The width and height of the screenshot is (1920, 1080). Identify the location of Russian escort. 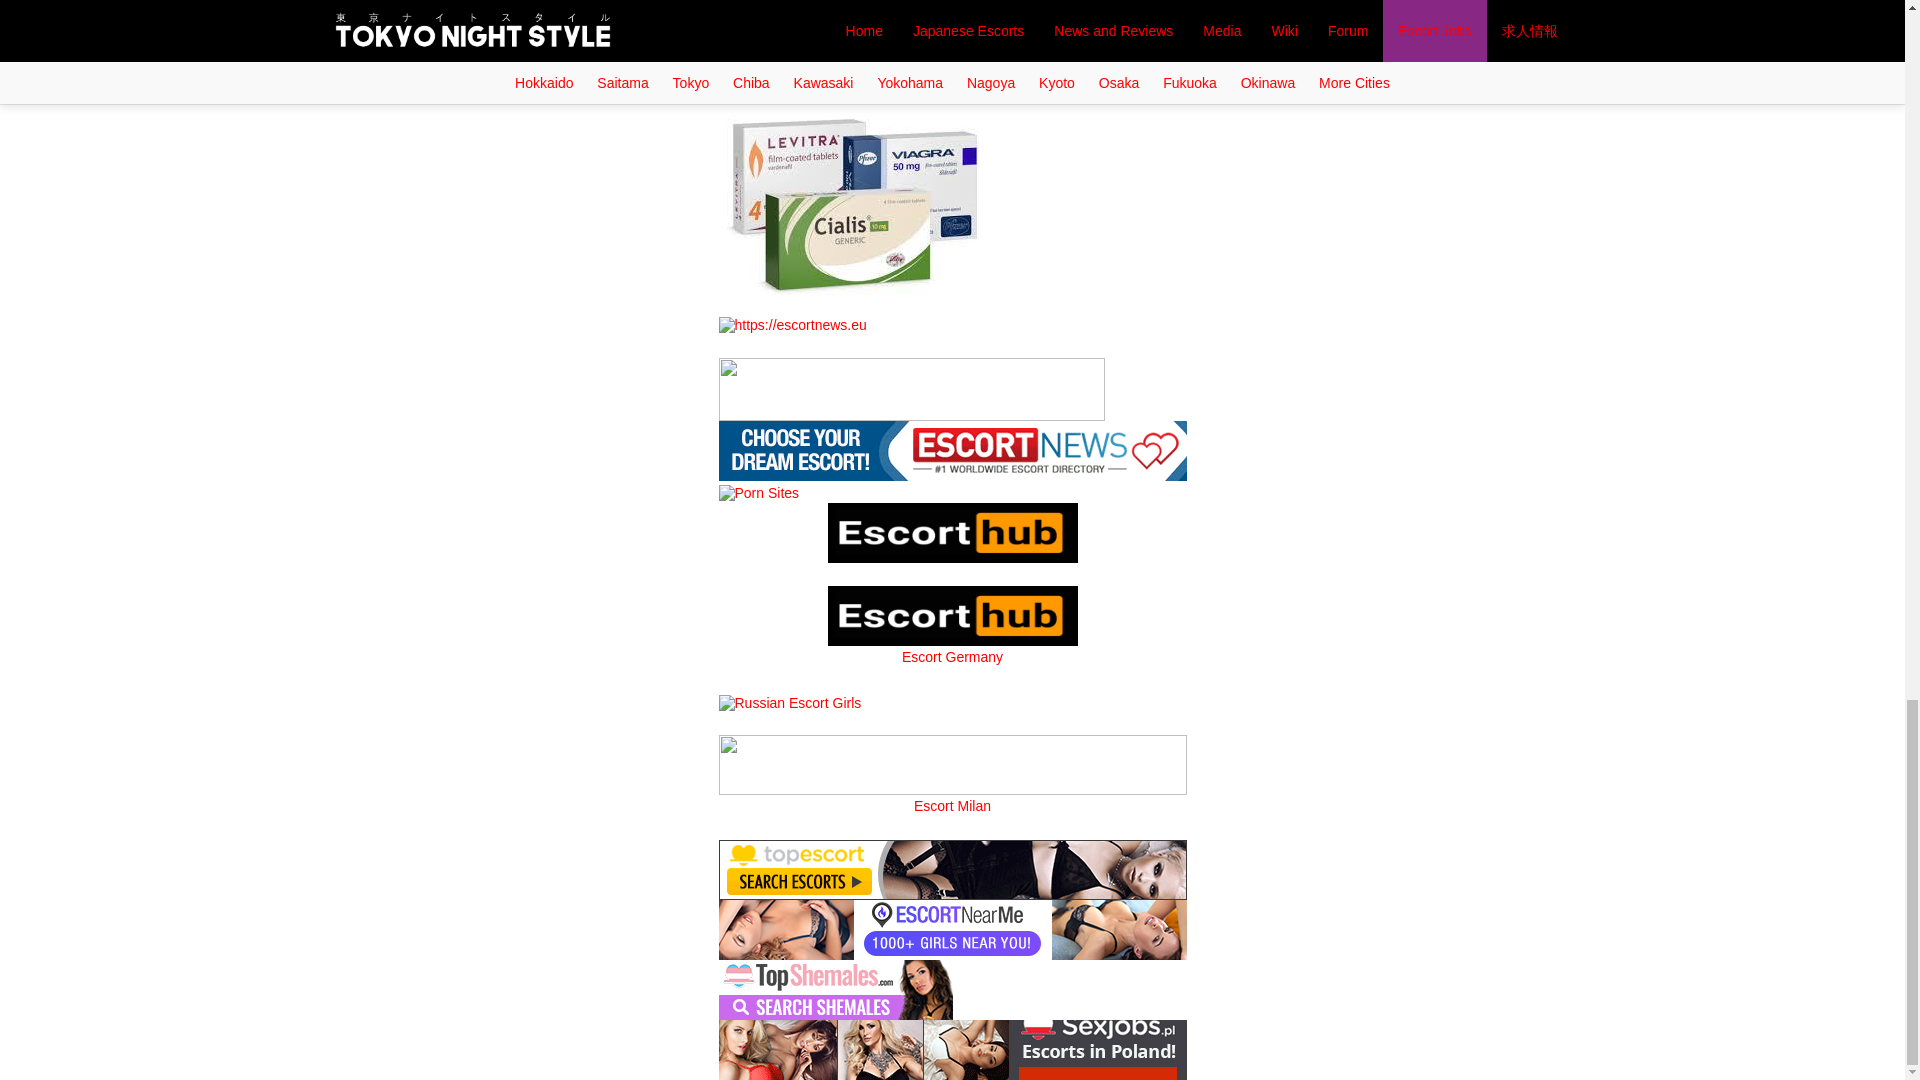
(789, 702).